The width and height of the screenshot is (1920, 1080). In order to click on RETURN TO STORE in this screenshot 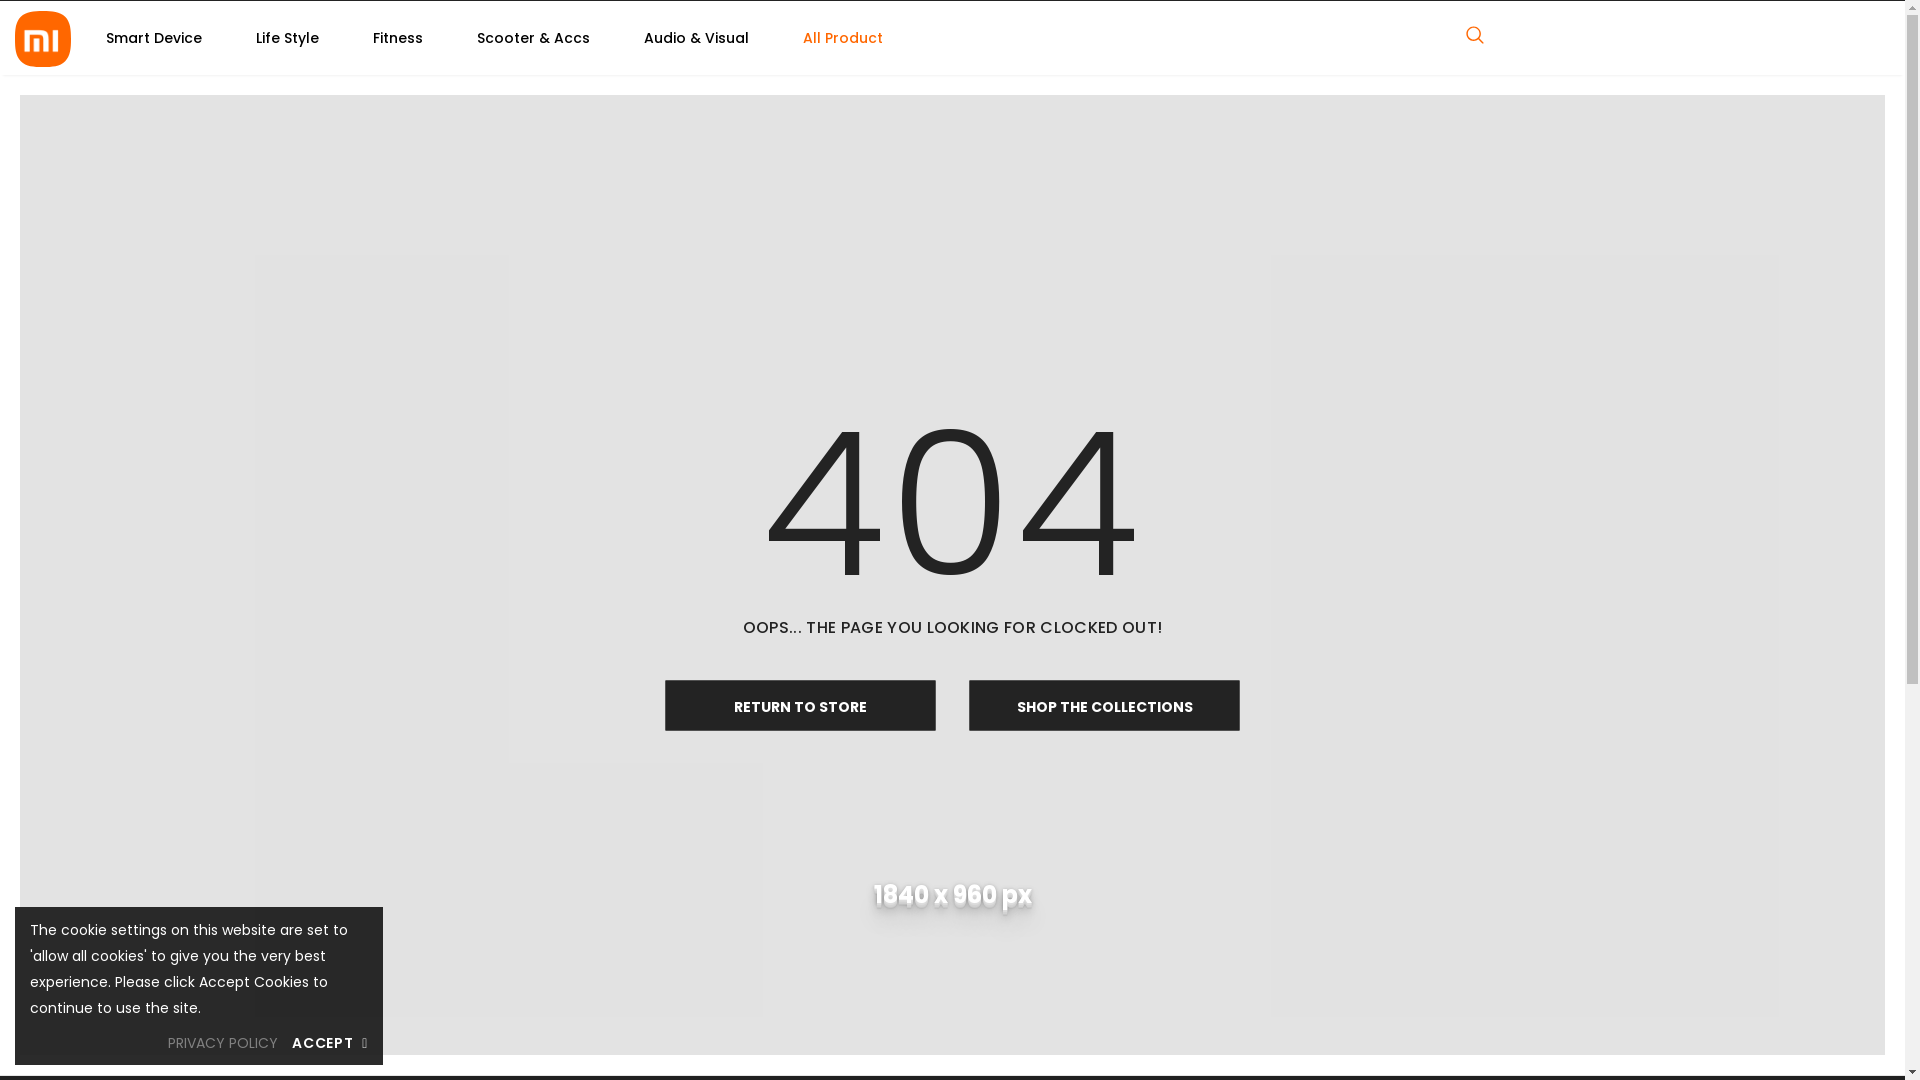, I will do `click(801, 705)`.